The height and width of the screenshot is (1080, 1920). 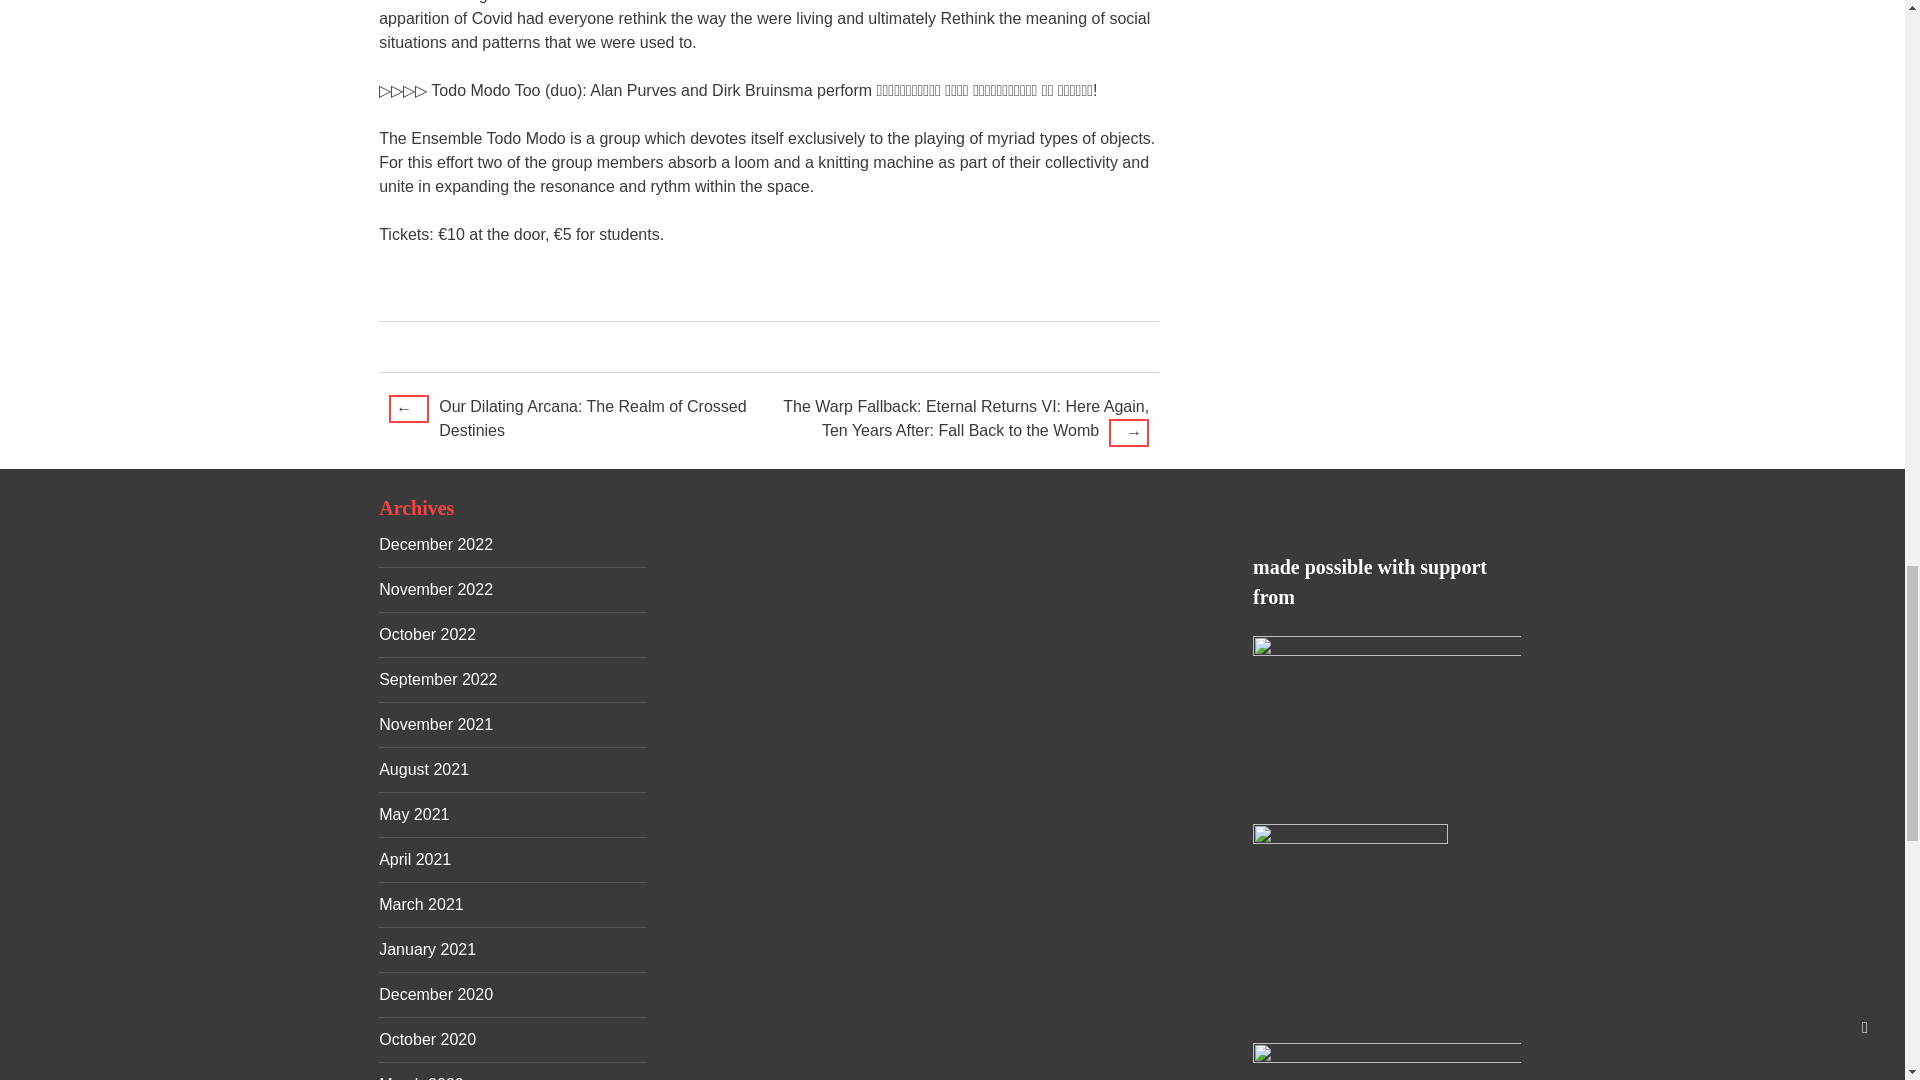 I want to click on April 2021, so click(x=414, y=860).